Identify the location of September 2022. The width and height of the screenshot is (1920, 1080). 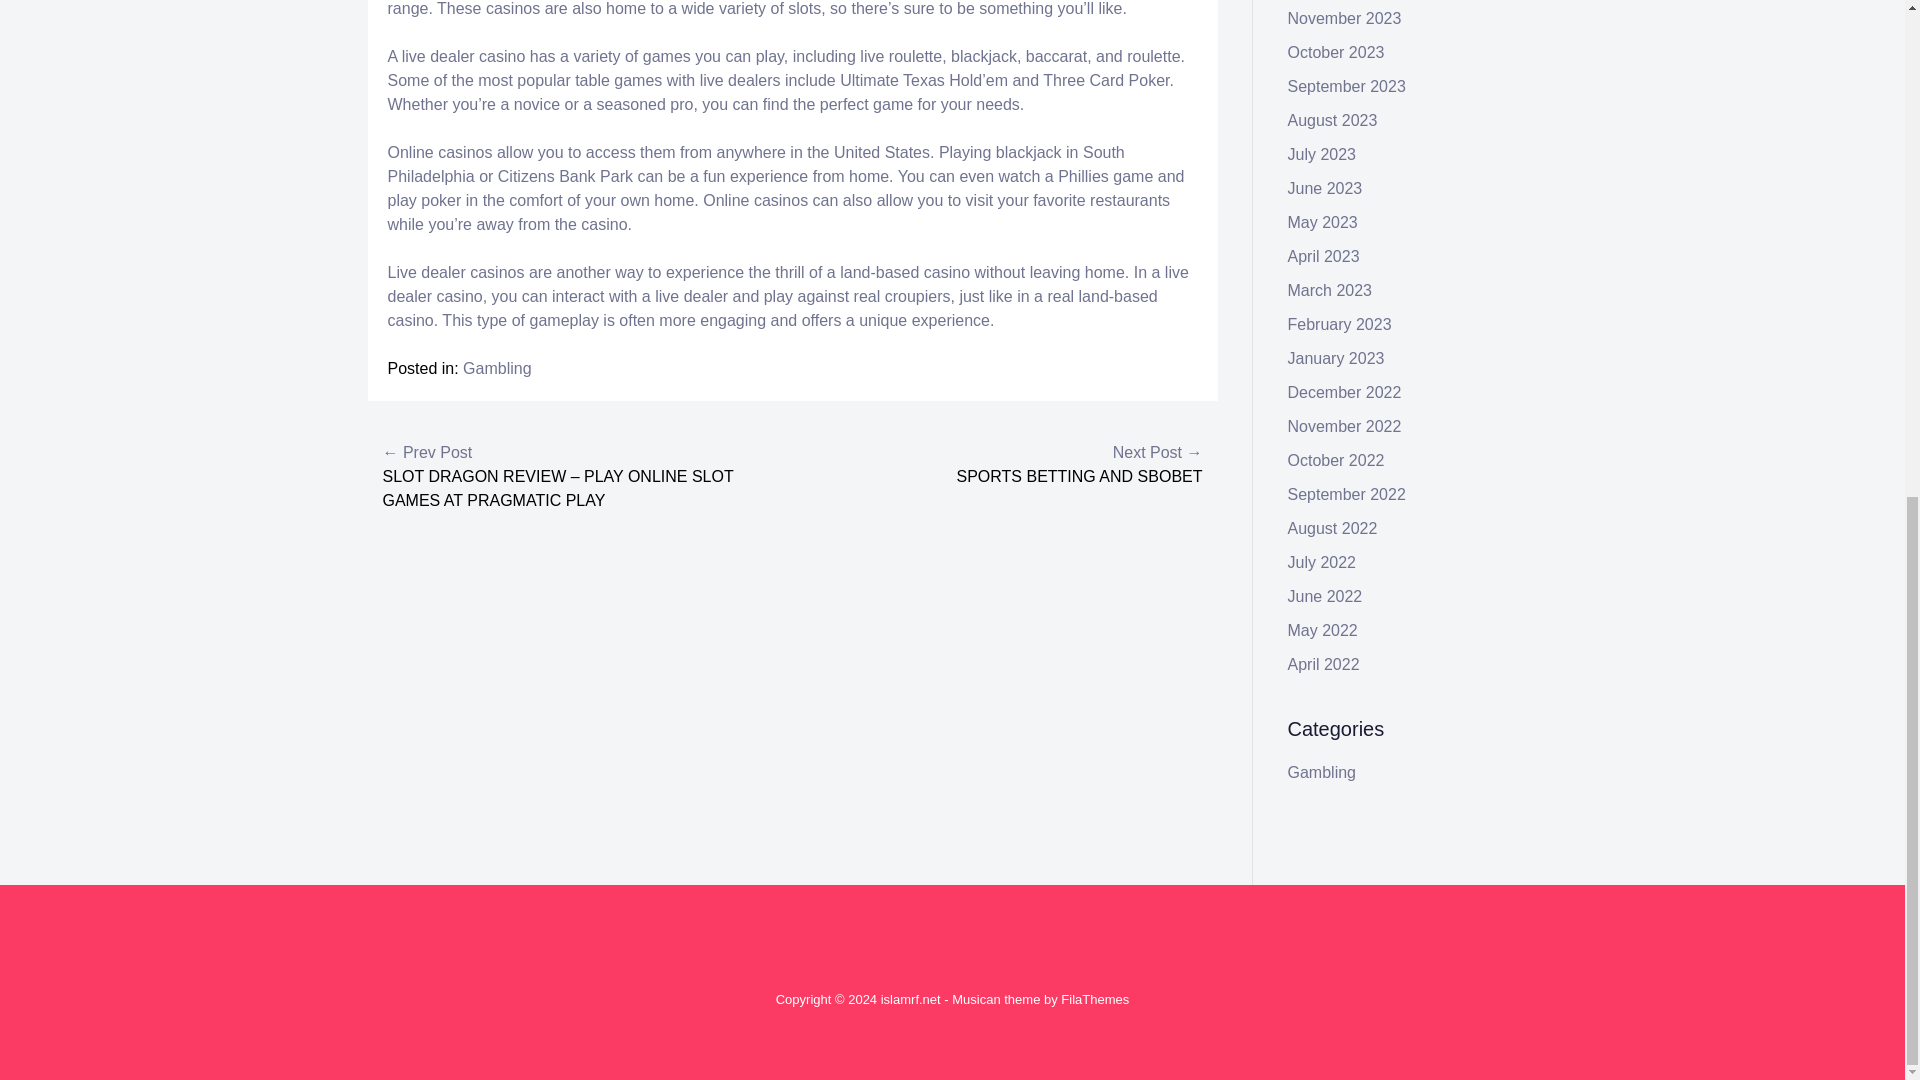
(1346, 494).